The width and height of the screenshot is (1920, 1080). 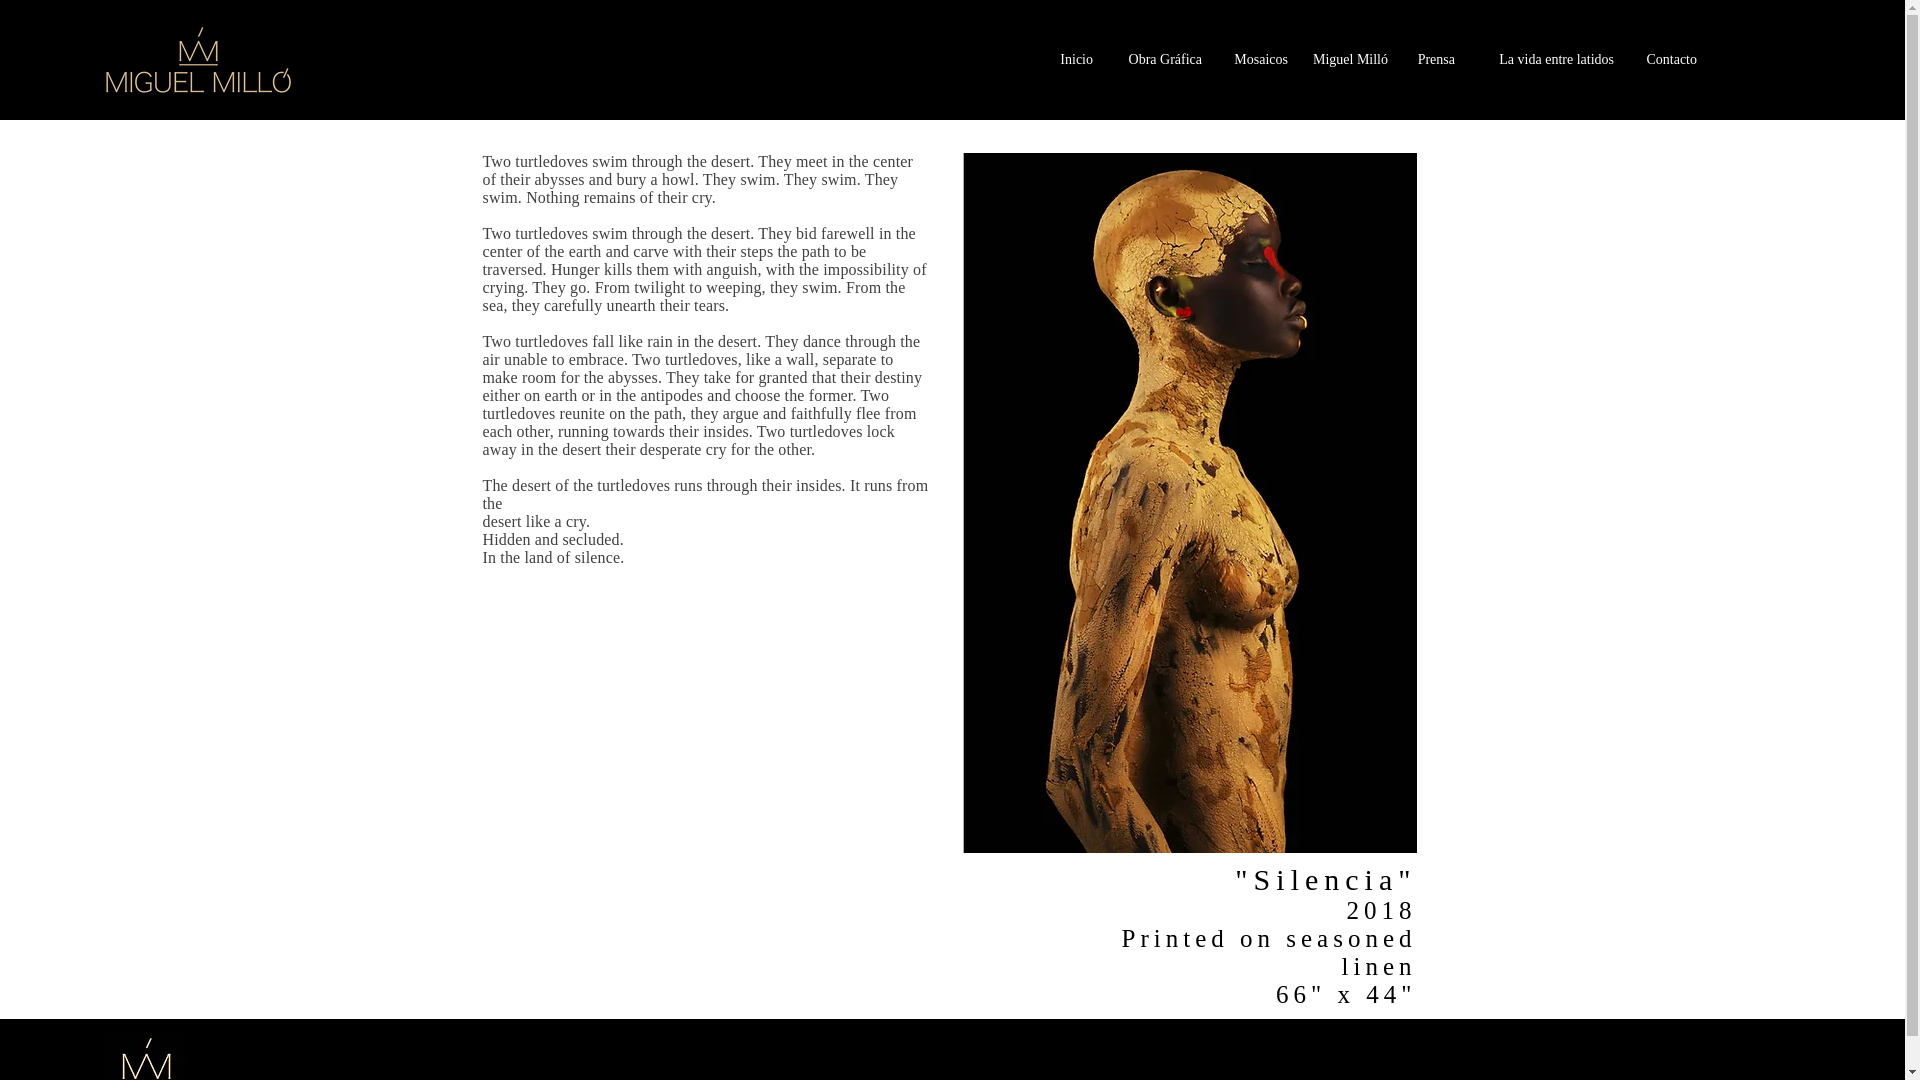 What do you see at coordinates (1254, 60) in the screenshot?
I see `Mosaicos` at bounding box center [1254, 60].